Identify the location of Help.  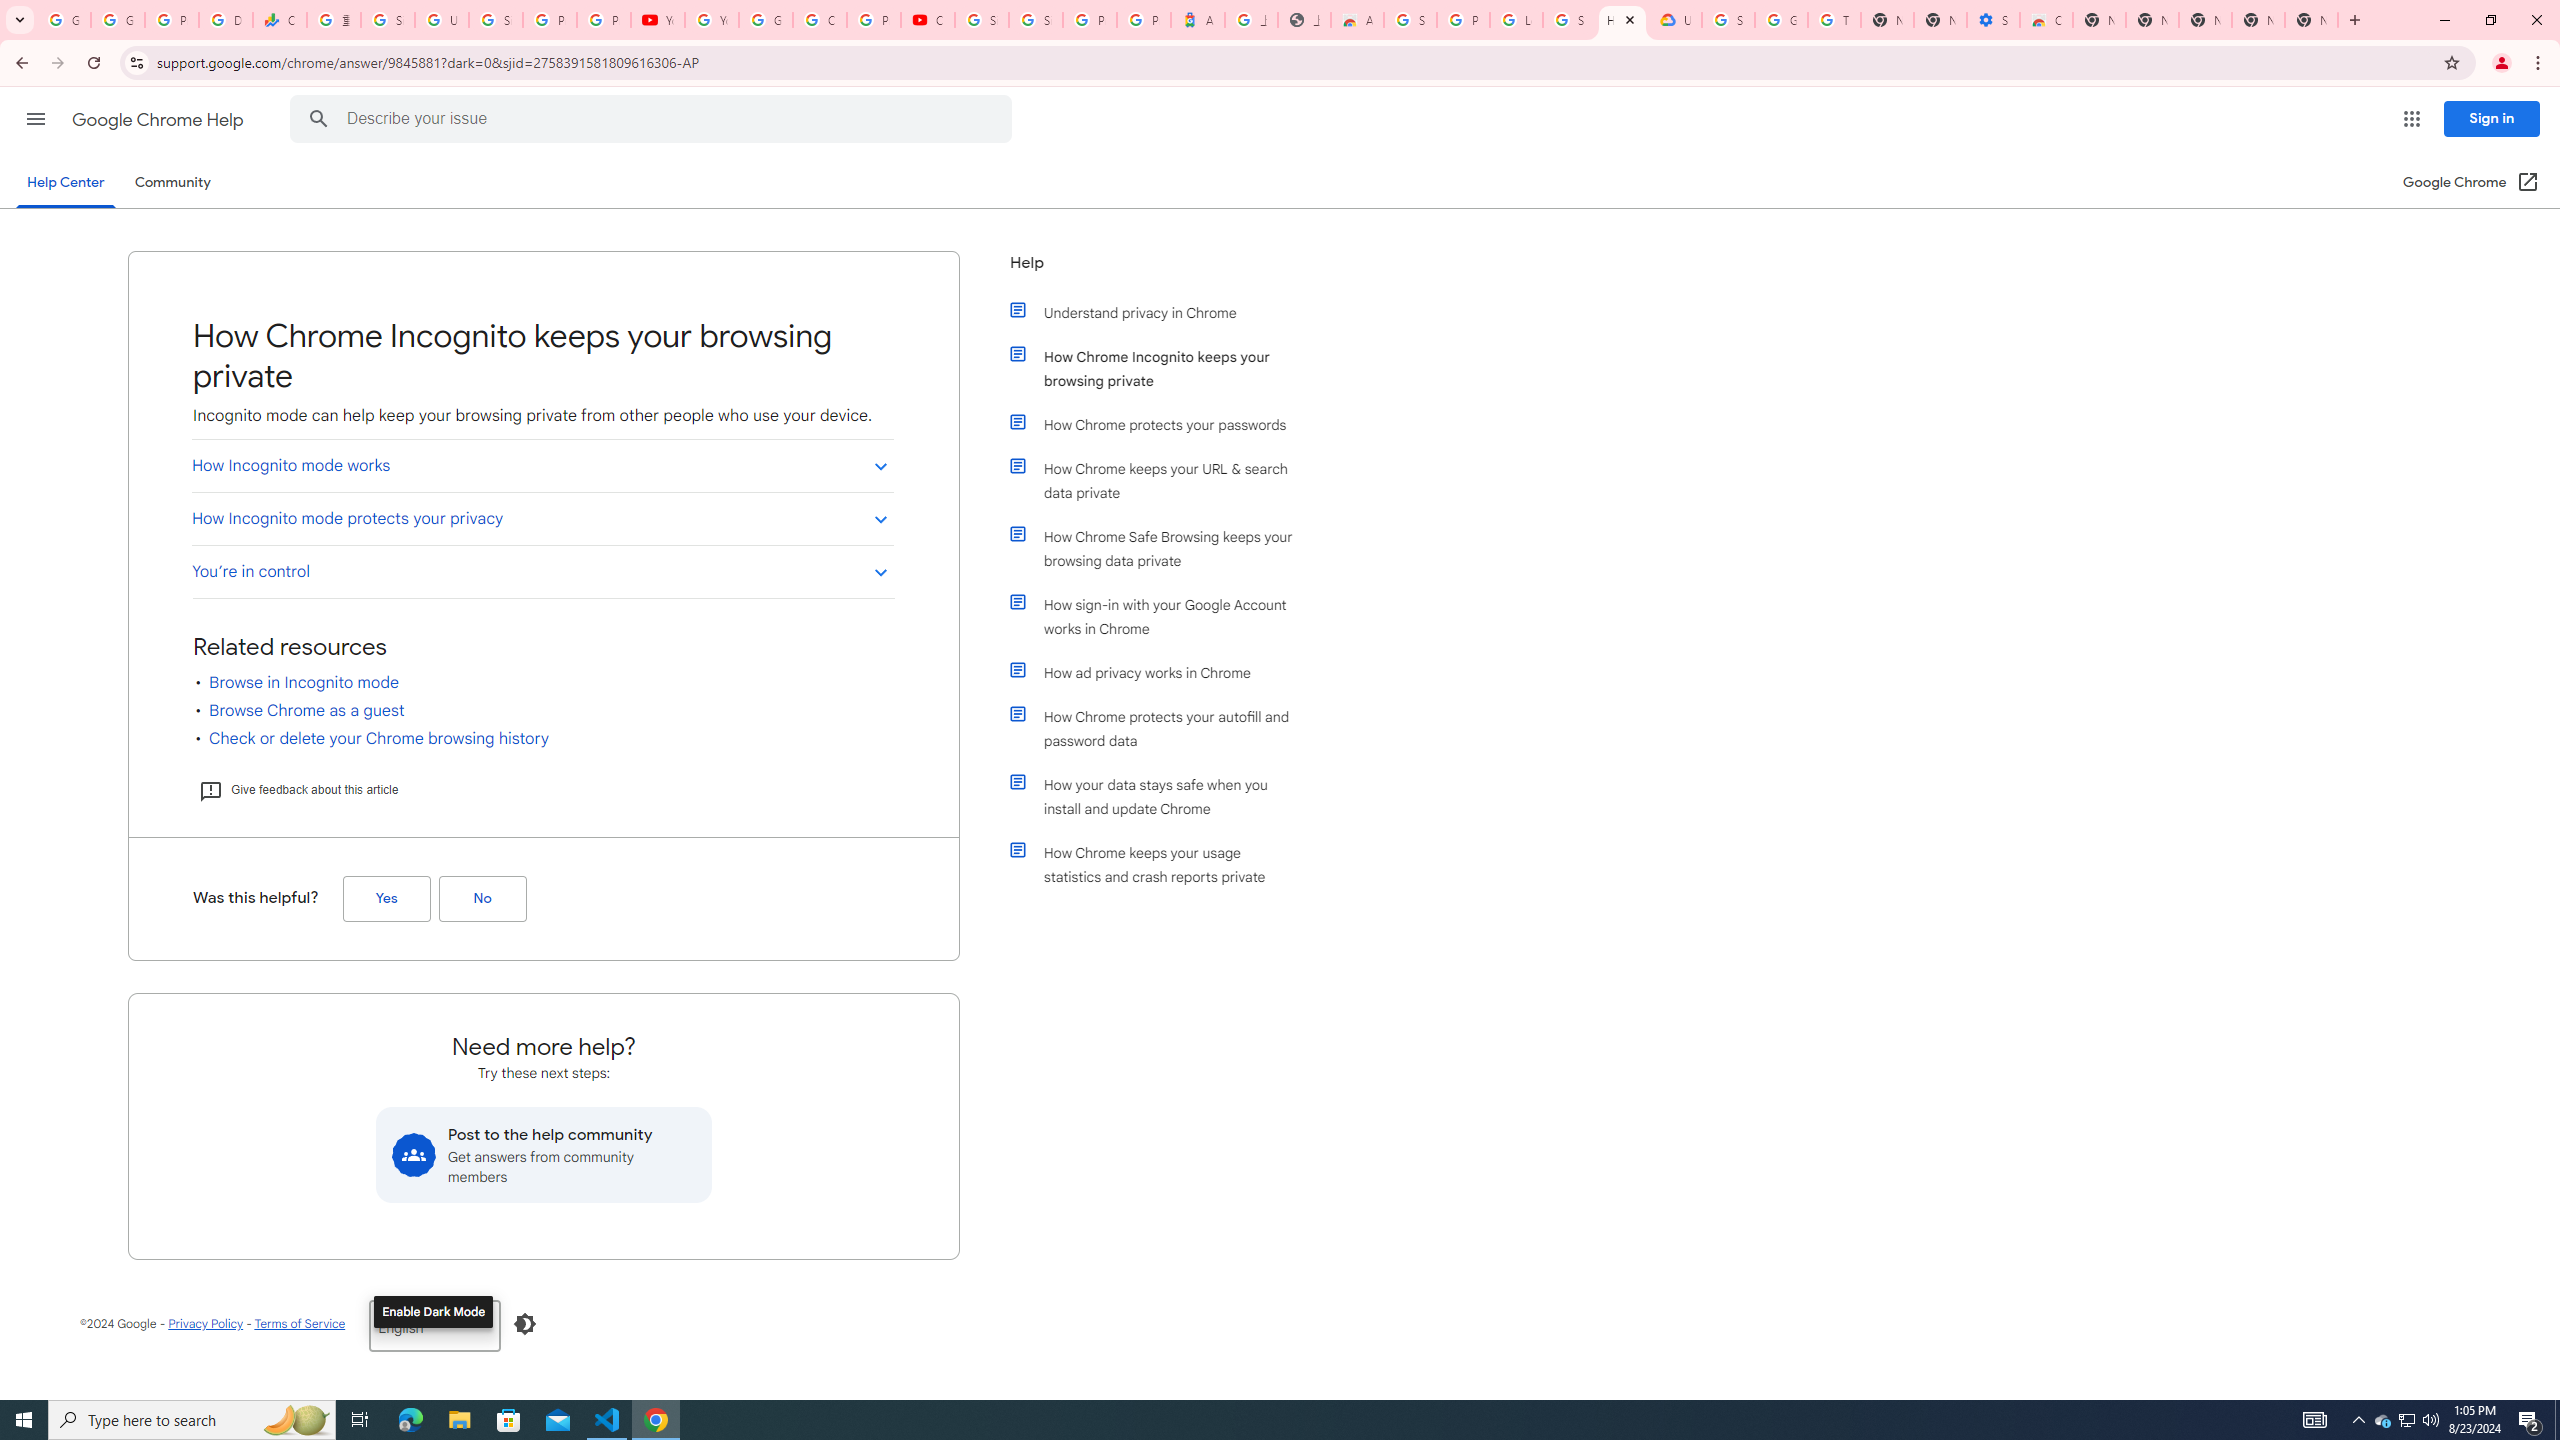
(1154, 270).